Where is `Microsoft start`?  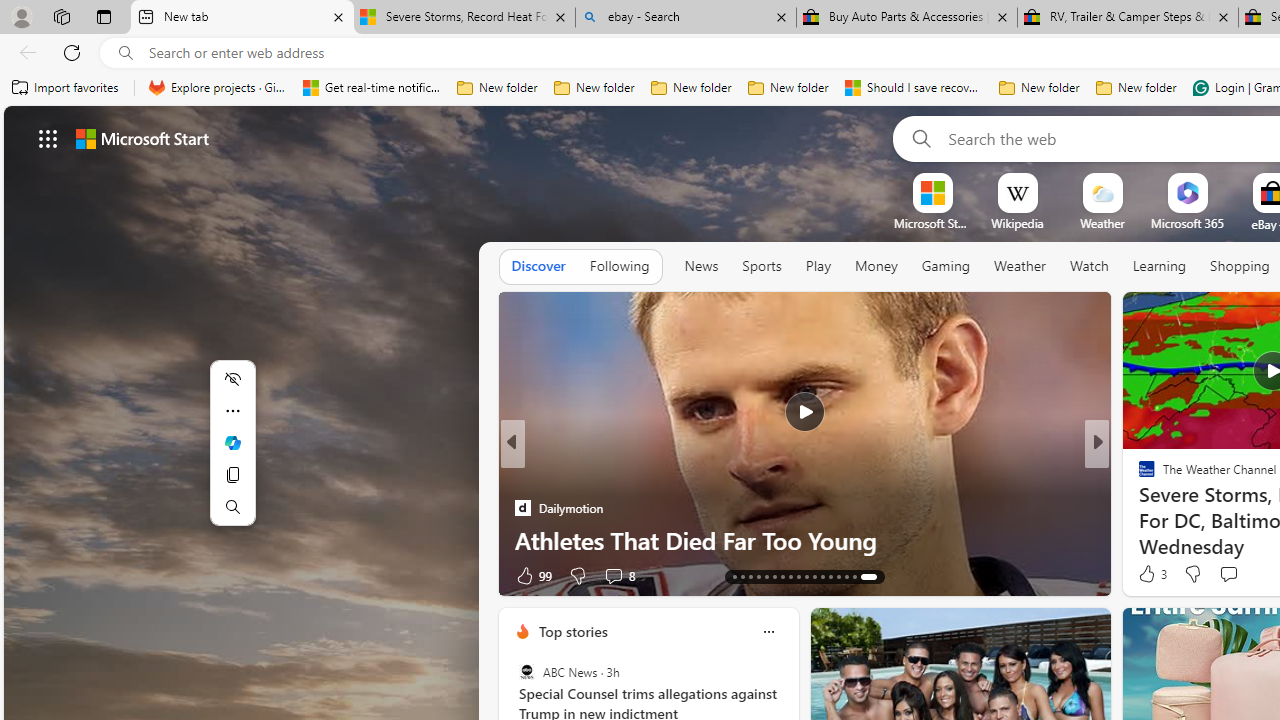
Microsoft start is located at coordinates (142, 138).